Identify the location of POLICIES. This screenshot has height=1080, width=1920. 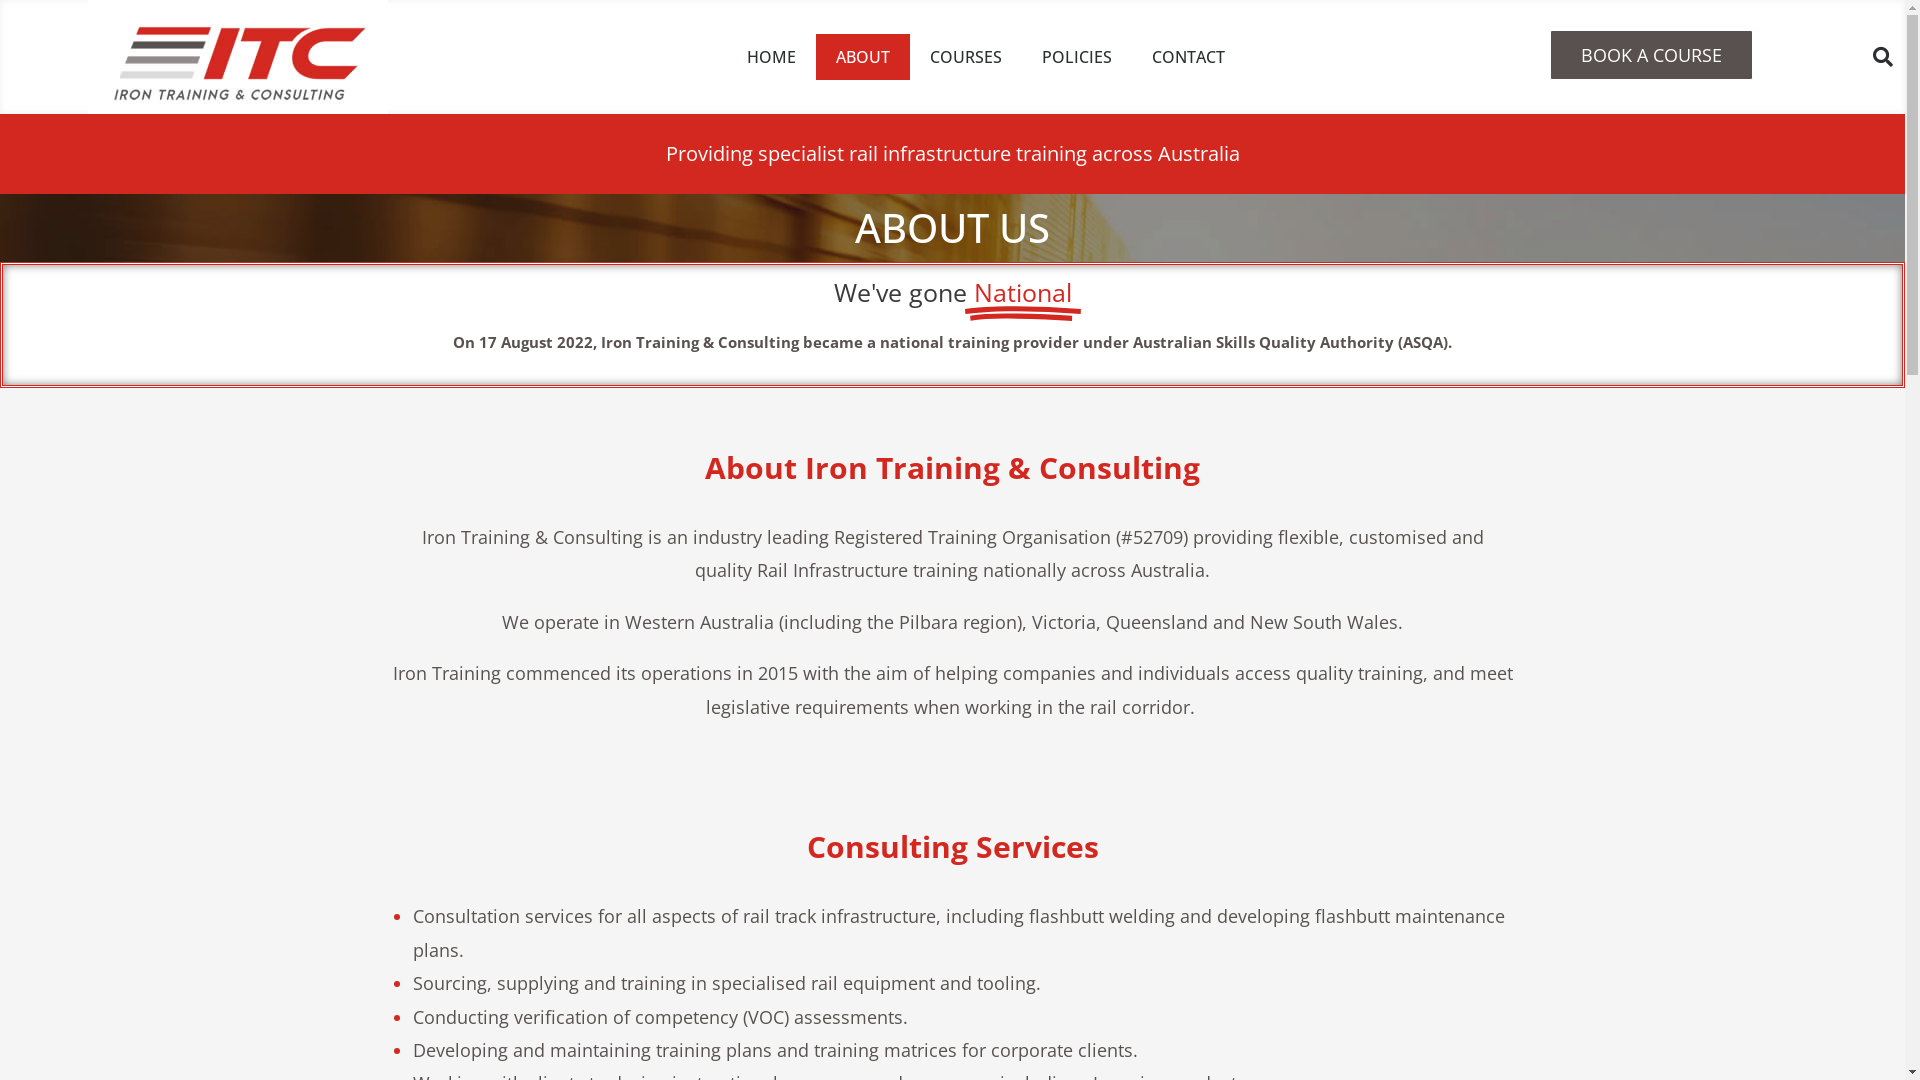
(1077, 57).